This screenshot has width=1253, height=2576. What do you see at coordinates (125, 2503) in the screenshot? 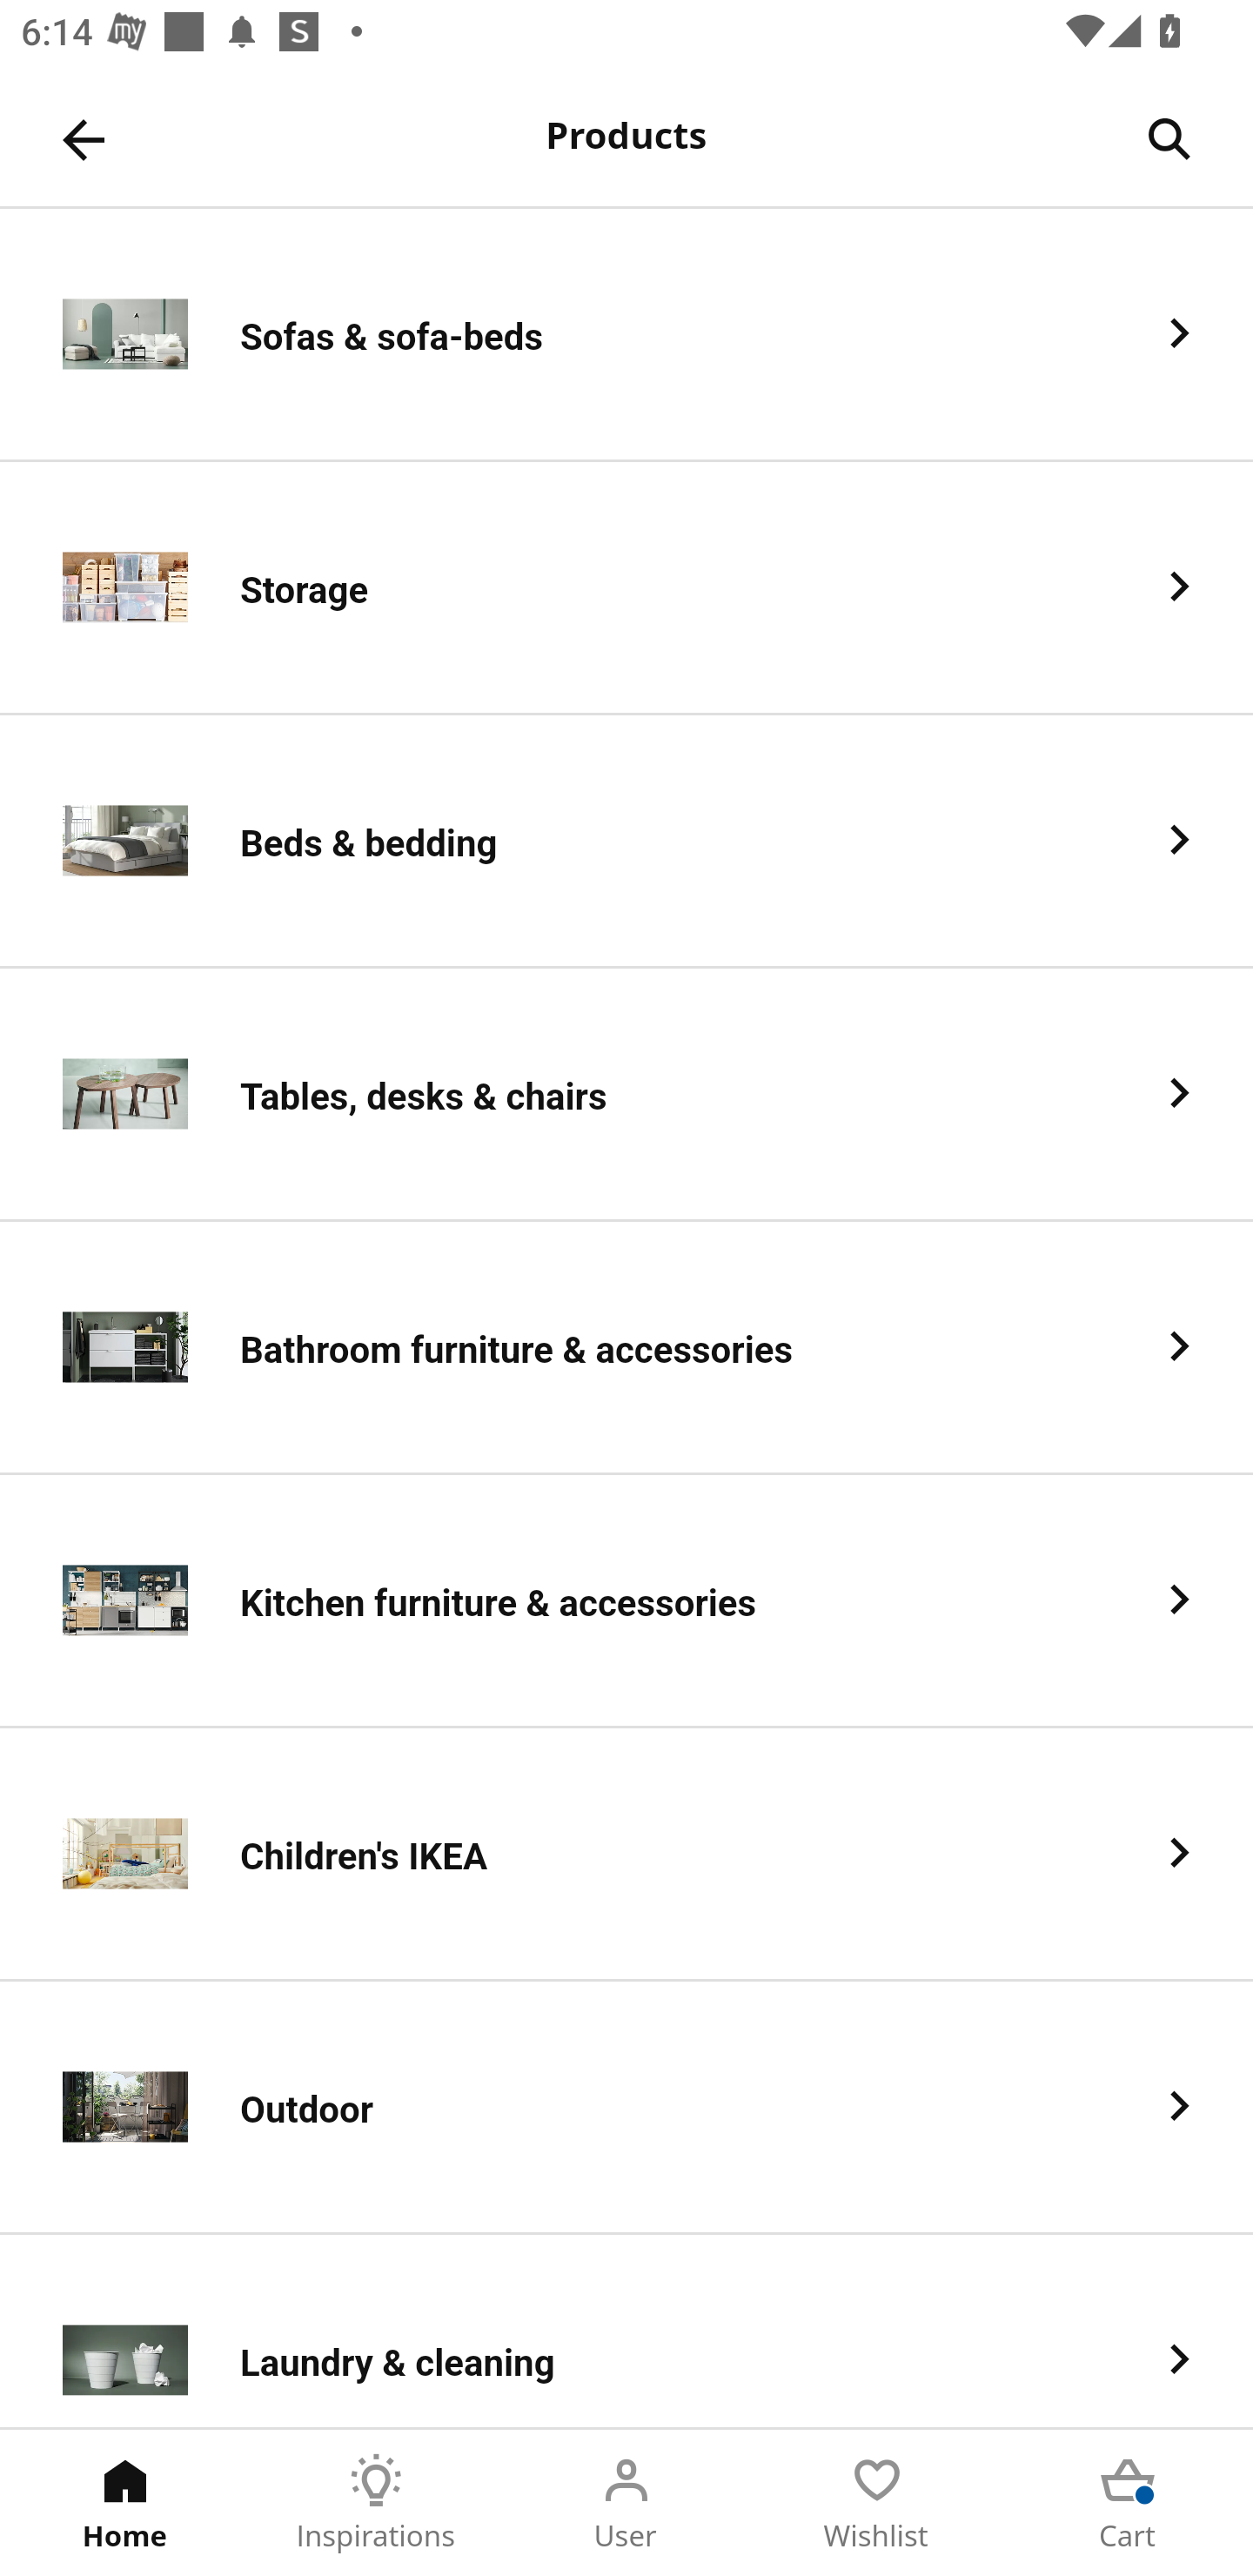
I see `Home
Tab 1 of 5` at bounding box center [125, 2503].